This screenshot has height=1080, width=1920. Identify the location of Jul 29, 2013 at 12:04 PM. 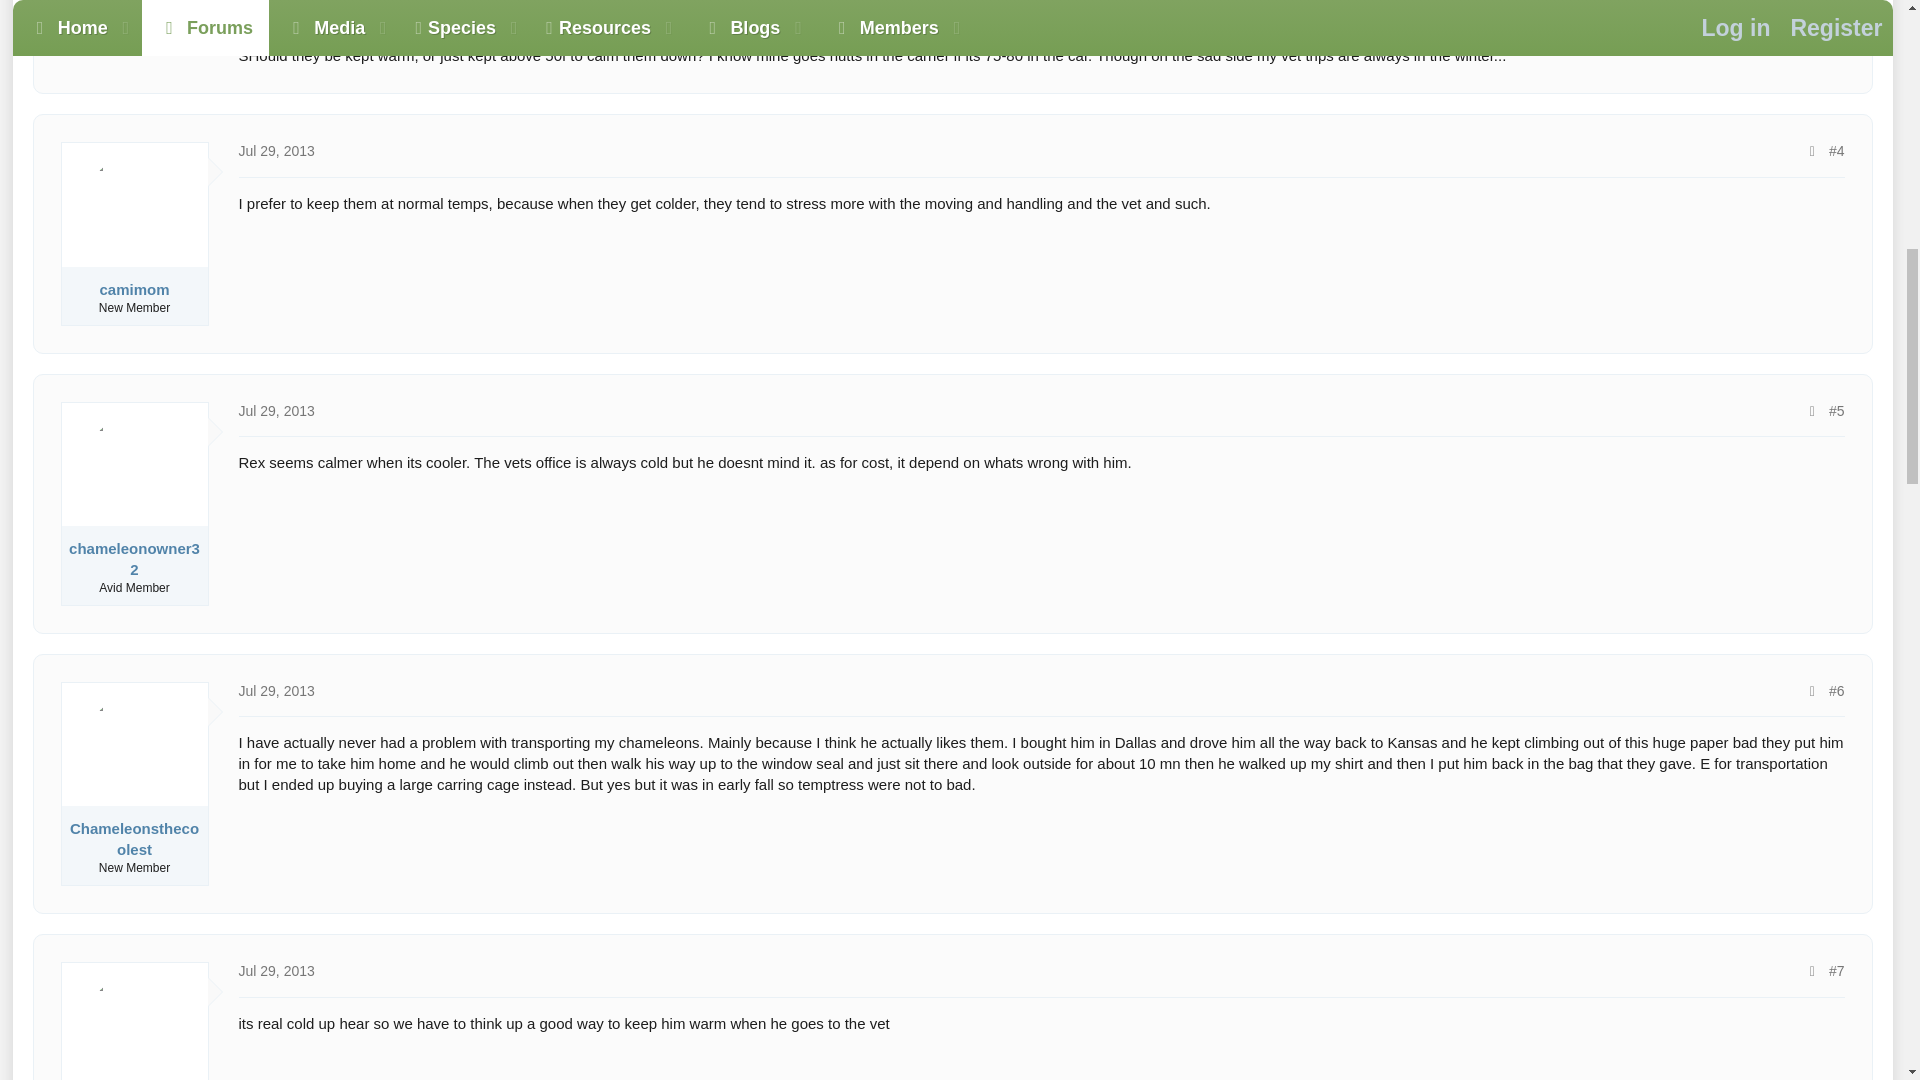
(276, 690).